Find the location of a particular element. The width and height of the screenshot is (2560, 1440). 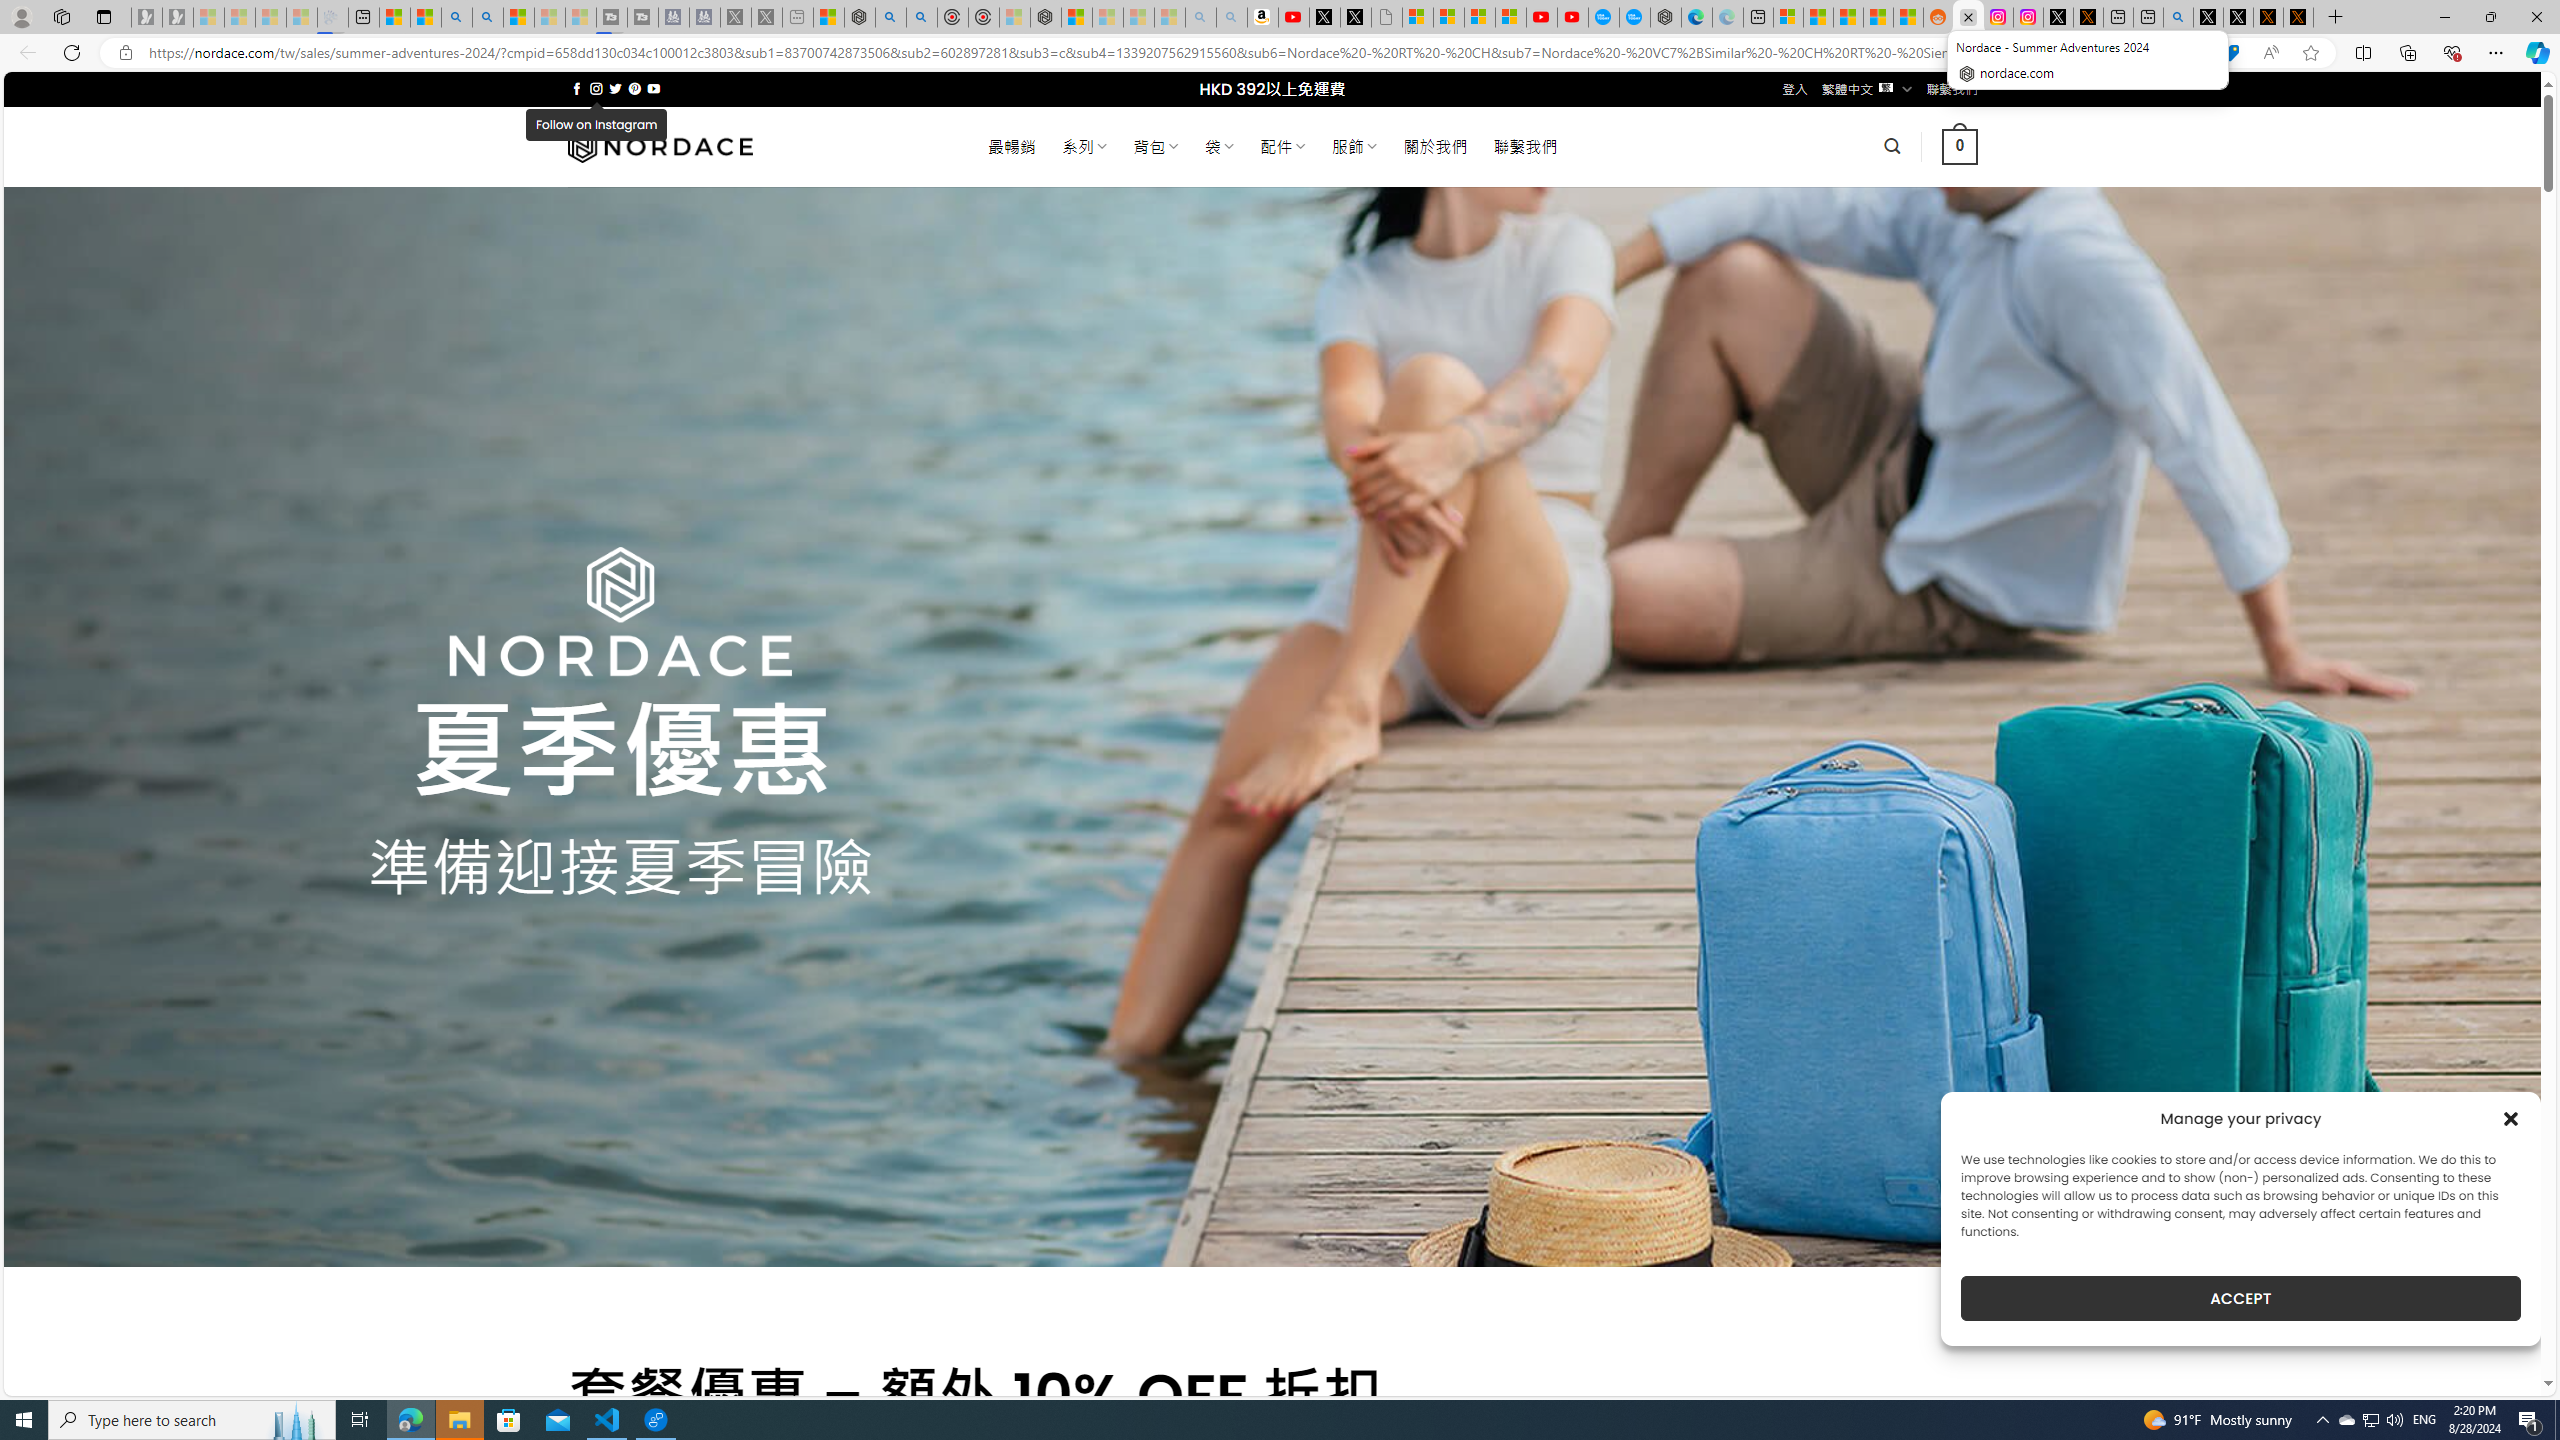

This site has coupons! Shopping in Microsoft Edge is located at coordinates (2230, 53).